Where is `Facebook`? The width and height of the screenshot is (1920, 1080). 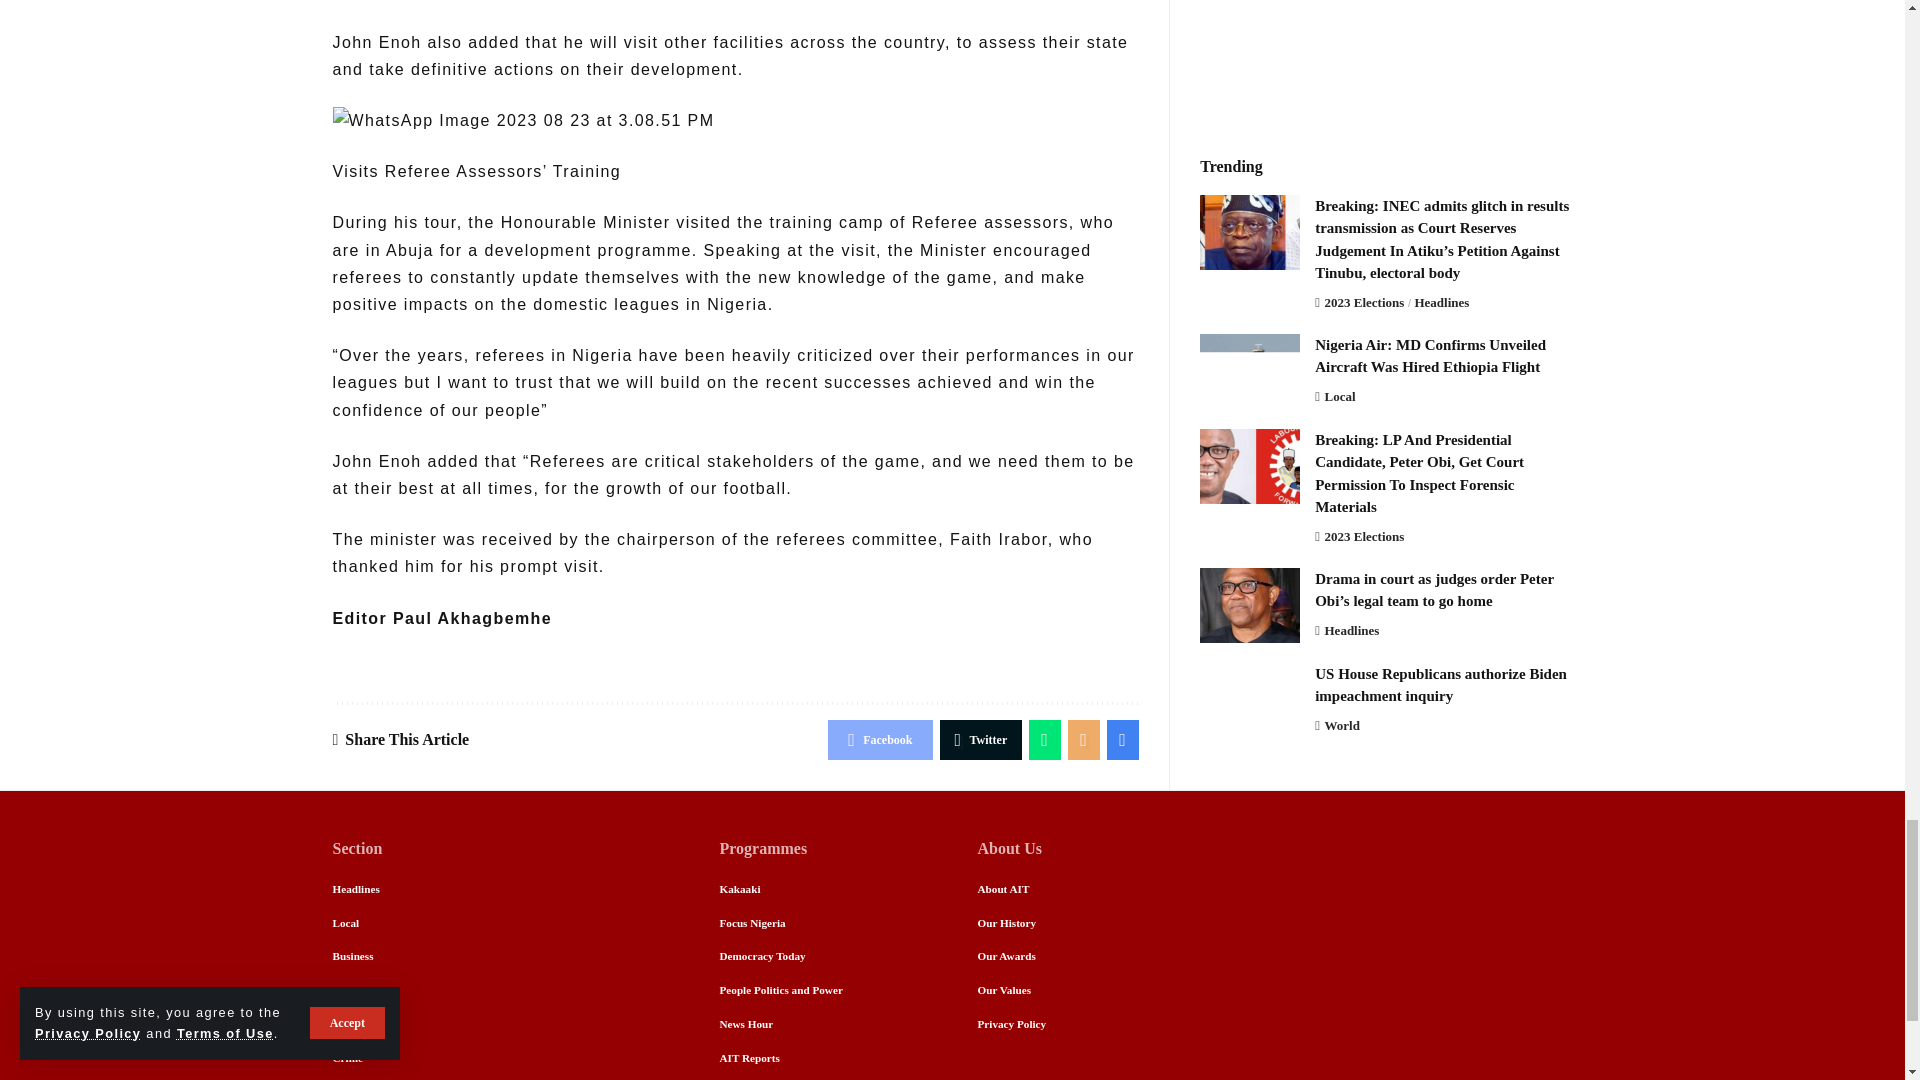
Facebook is located at coordinates (879, 740).